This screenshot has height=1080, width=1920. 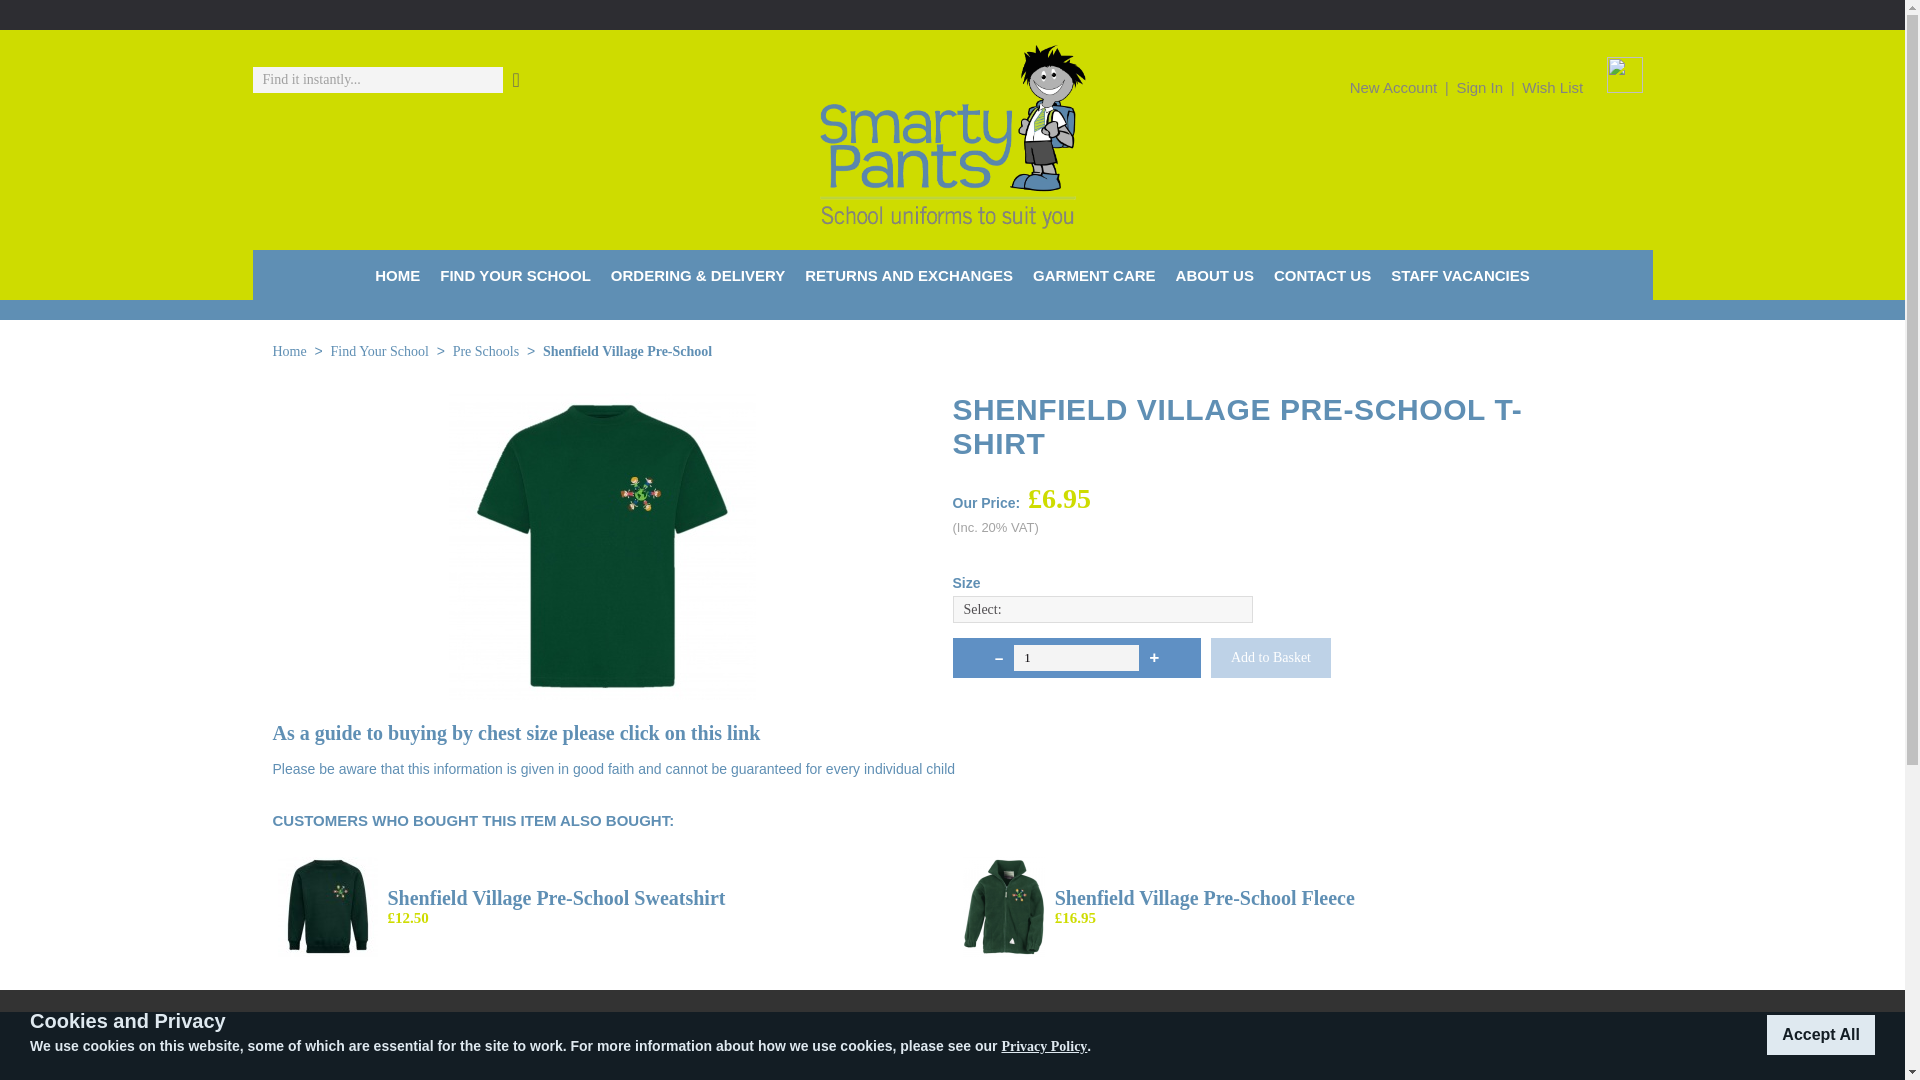 What do you see at coordinates (556, 898) in the screenshot?
I see `Shenfield Village Pre-School Sweatshirt` at bounding box center [556, 898].